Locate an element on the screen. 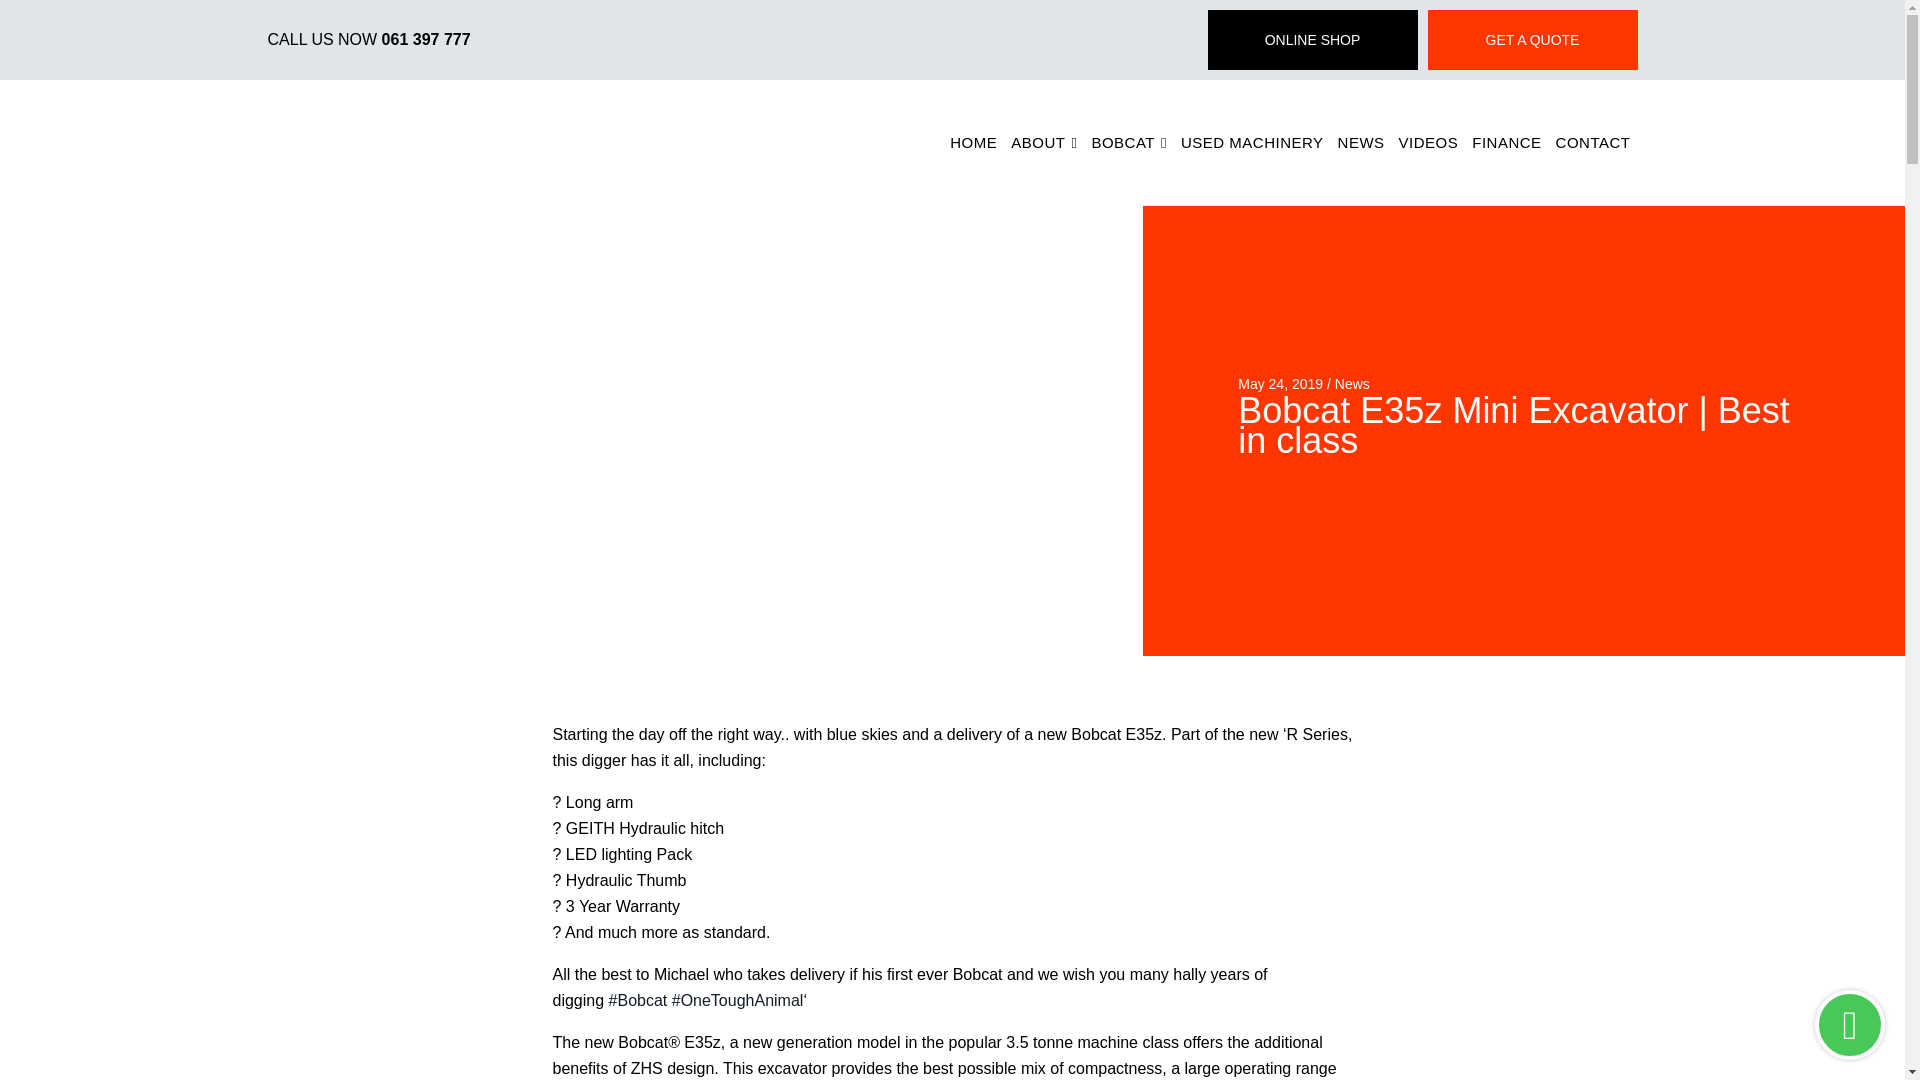 This screenshot has height=1080, width=1920. HOME is located at coordinates (973, 143).